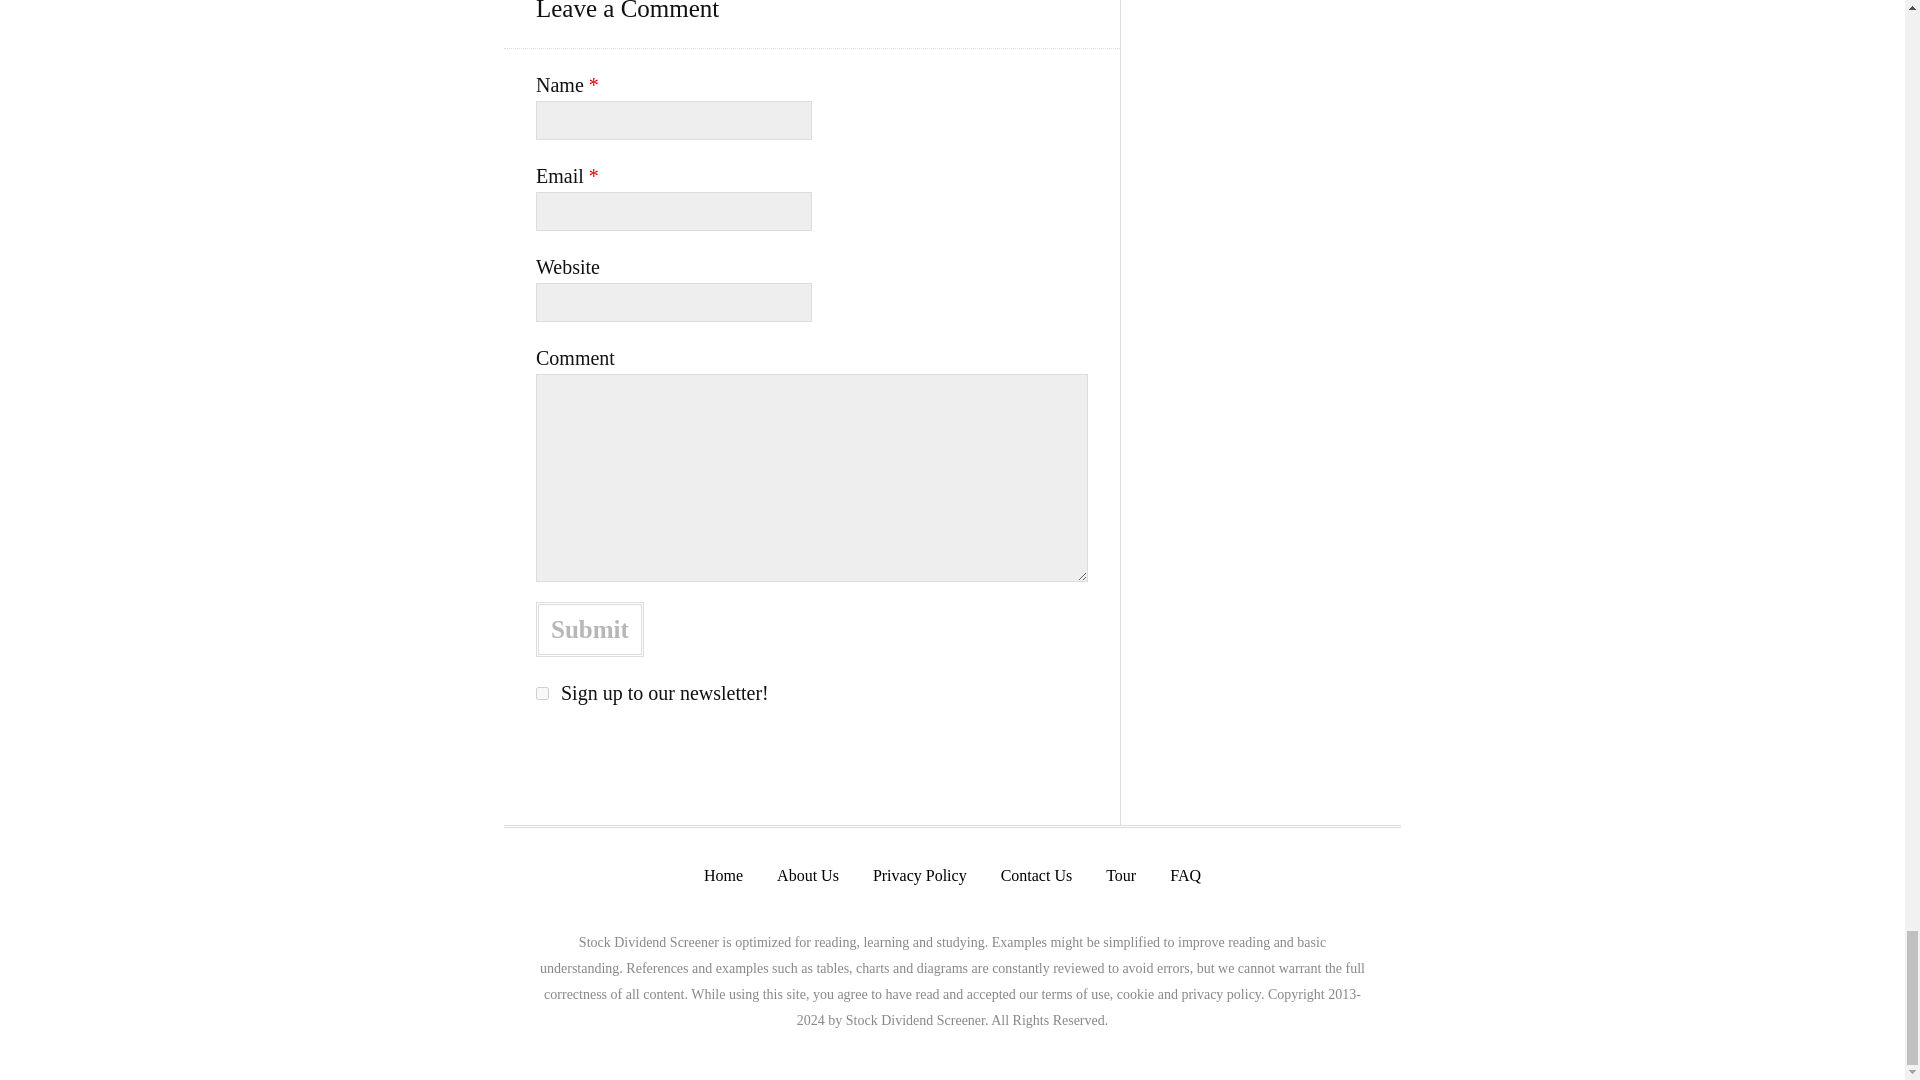 The height and width of the screenshot is (1080, 1920). Describe the element at coordinates (542, 692) in the screenshot. I see `1` at that location.